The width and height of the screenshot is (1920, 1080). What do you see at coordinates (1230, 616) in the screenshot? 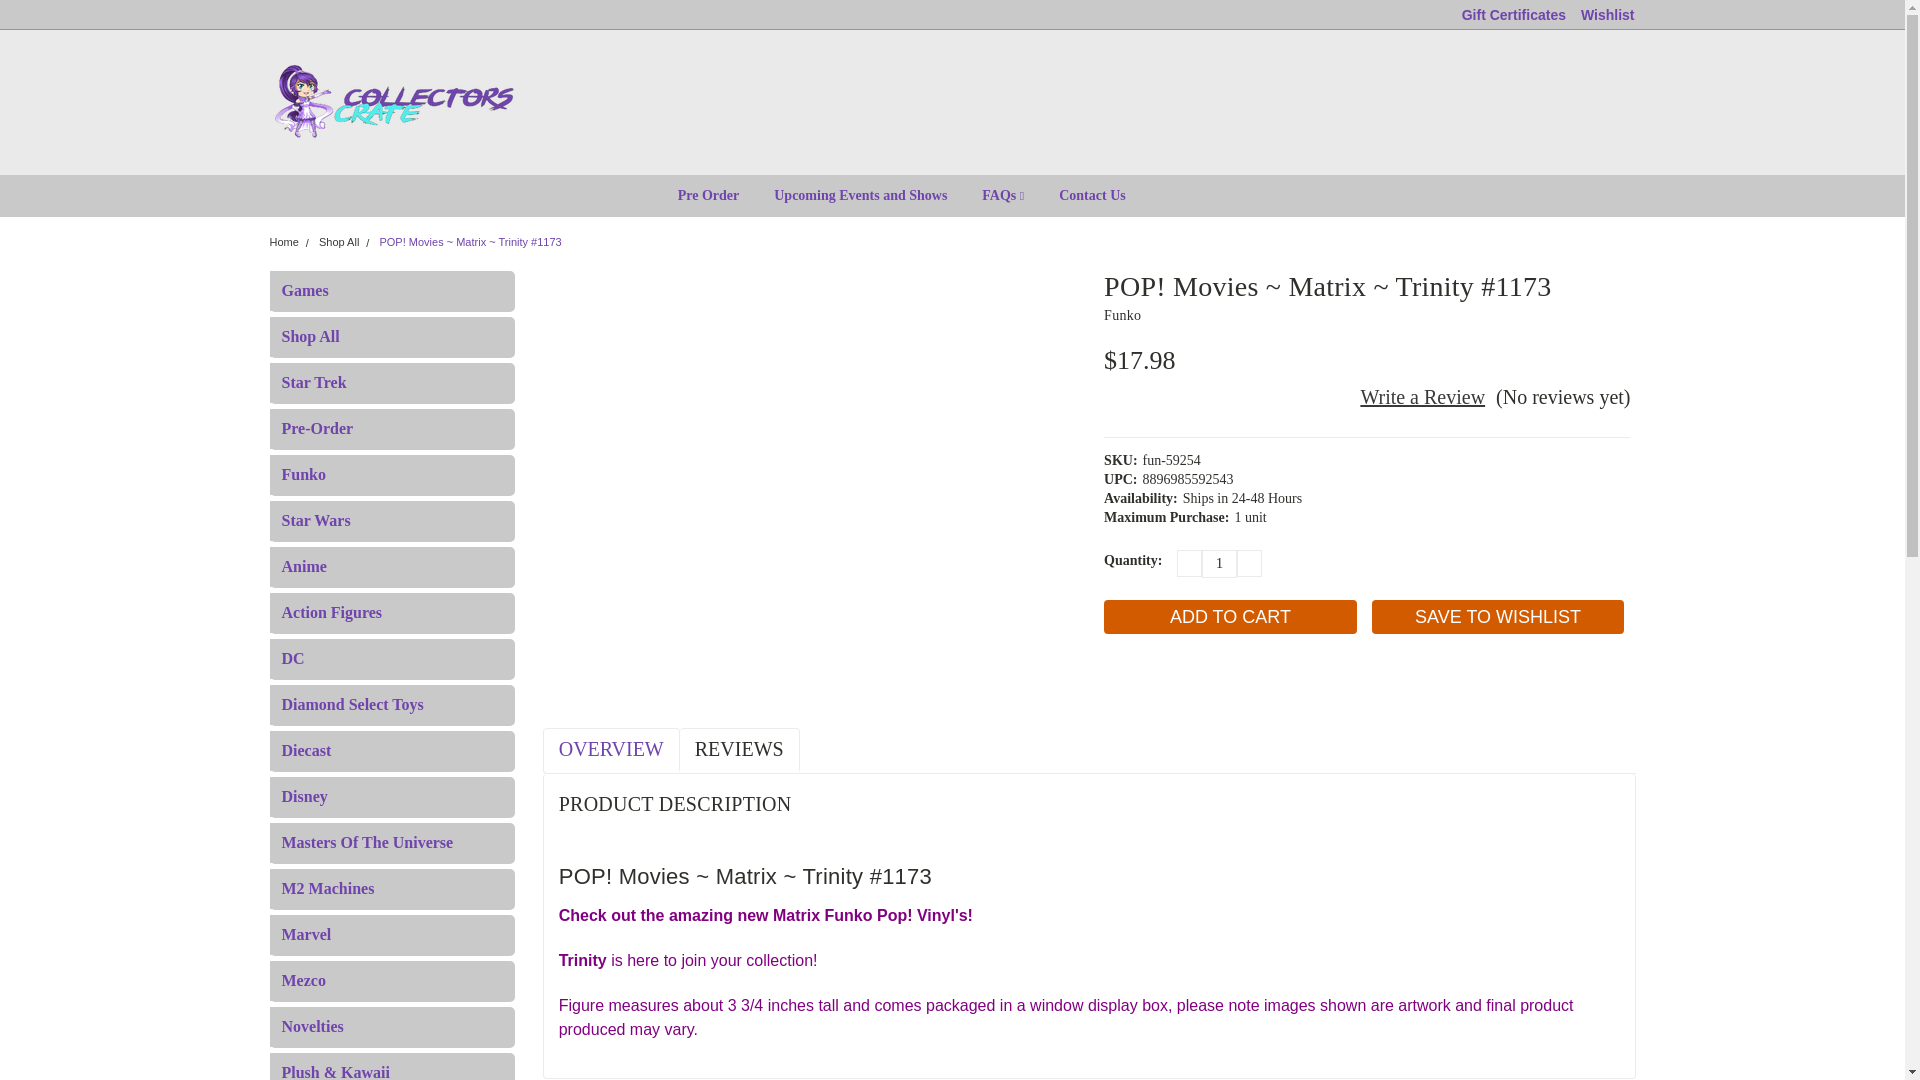
I see `Add to Cart` at bounding box center [1230, 616].